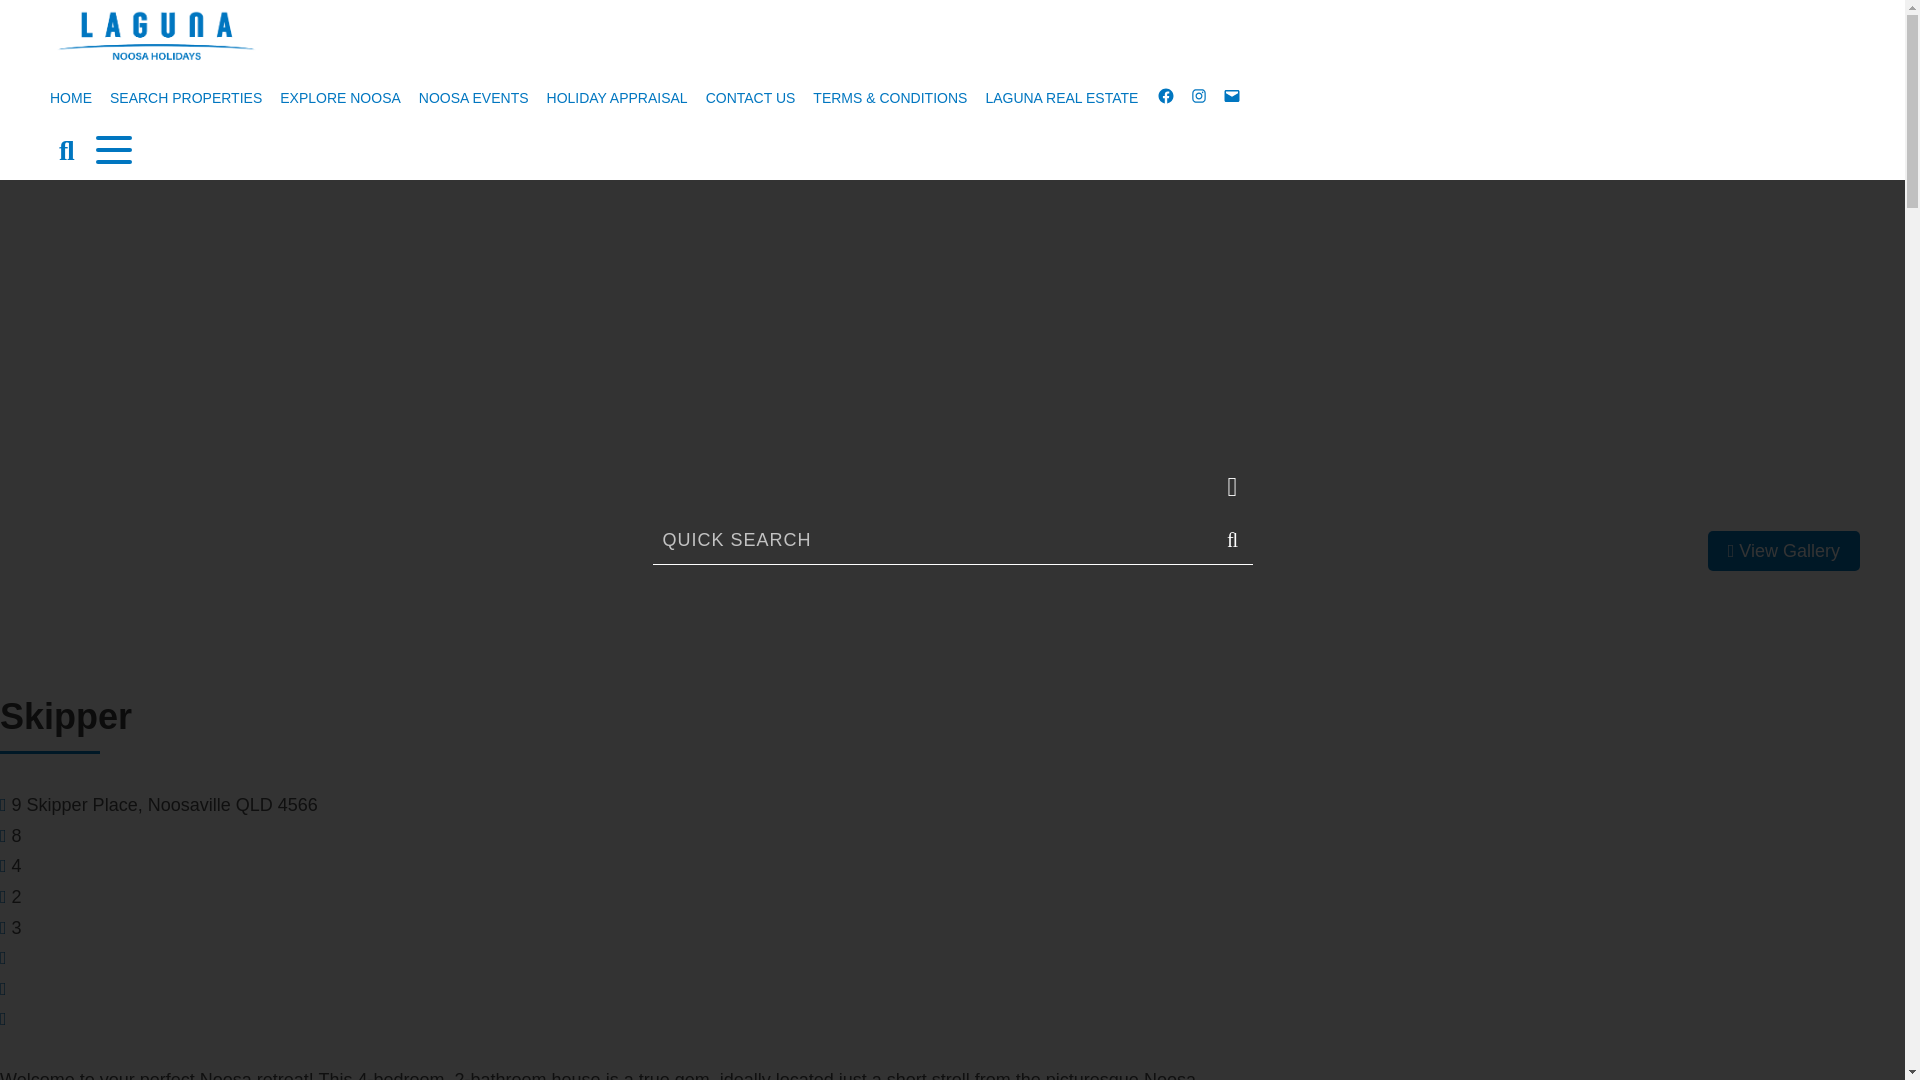  I want to click on EXPLORE NOOSA, so click(340, 96).